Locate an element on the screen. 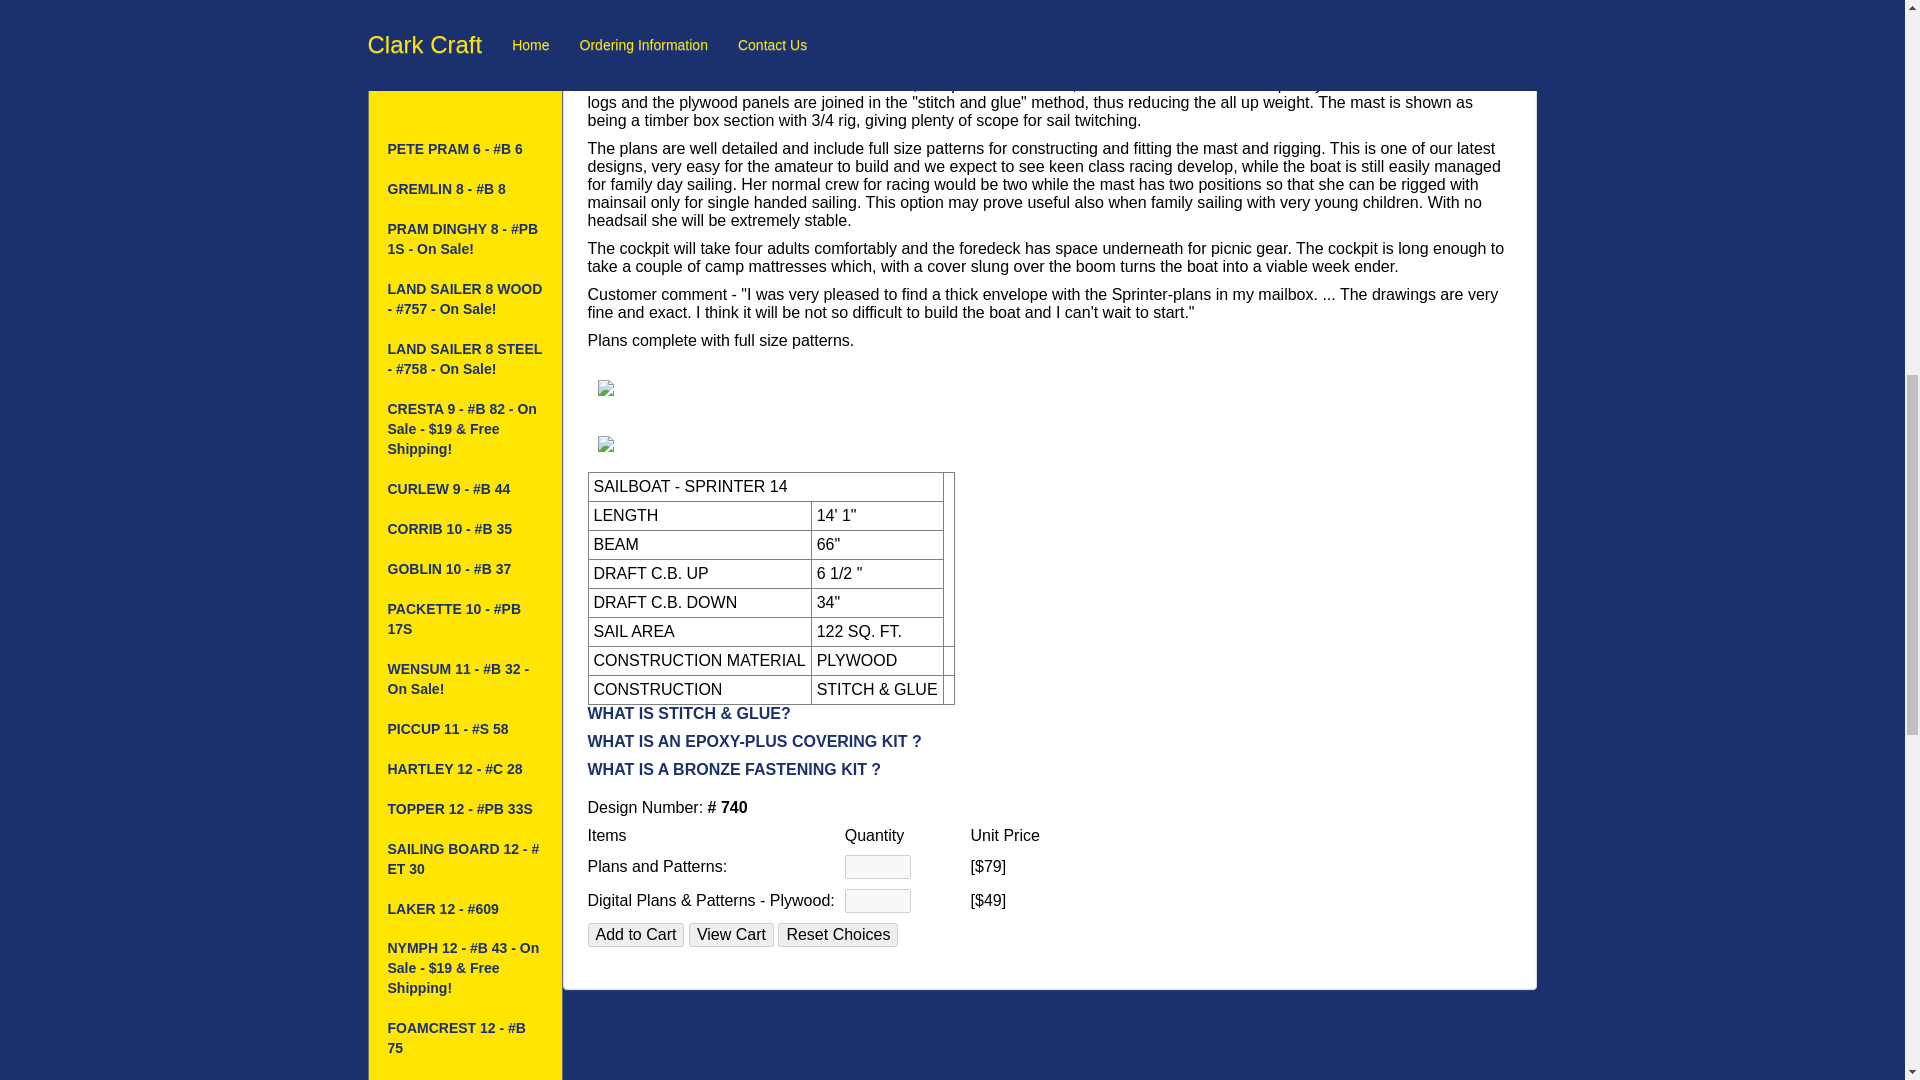 The image size is (1920, 1080). View Cart is located at coordinates (731, 935).